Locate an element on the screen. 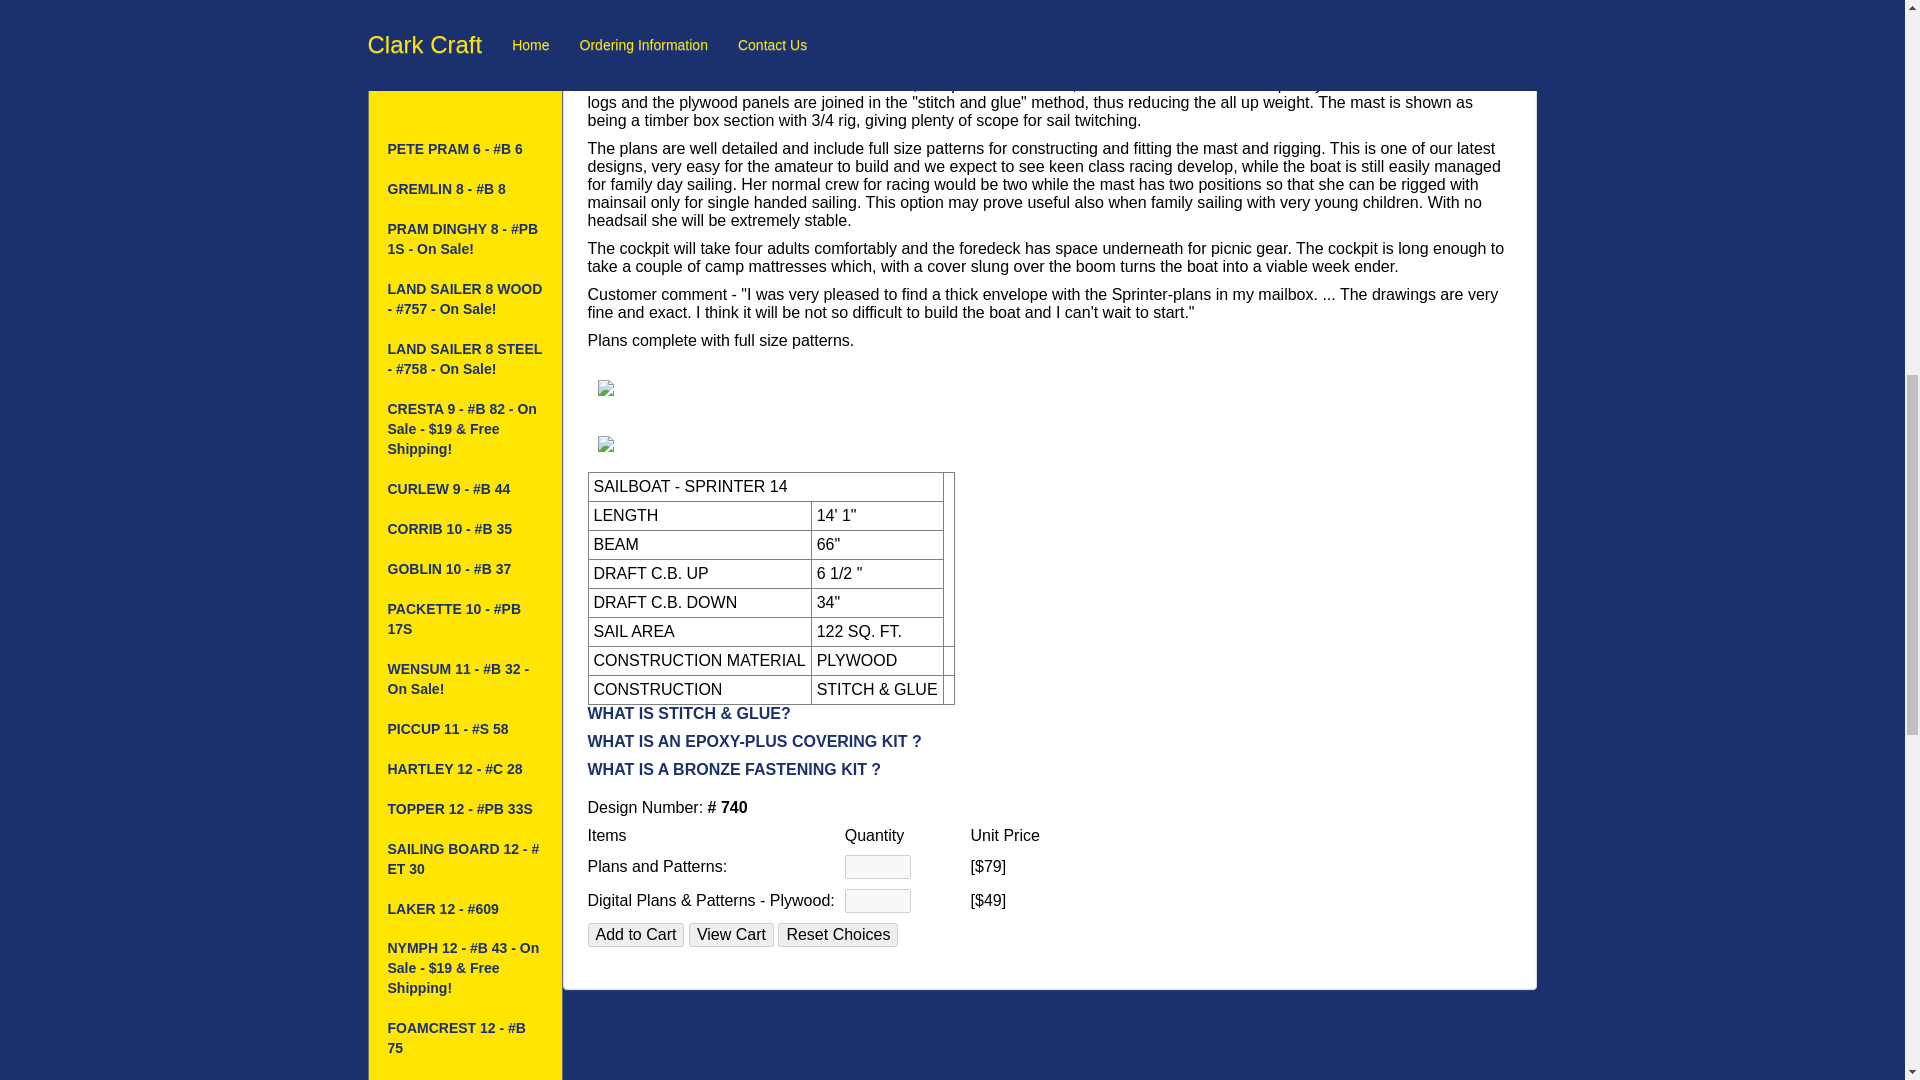 The image size is (1920, 1080). View Cart is located at coordinates (731, 935).